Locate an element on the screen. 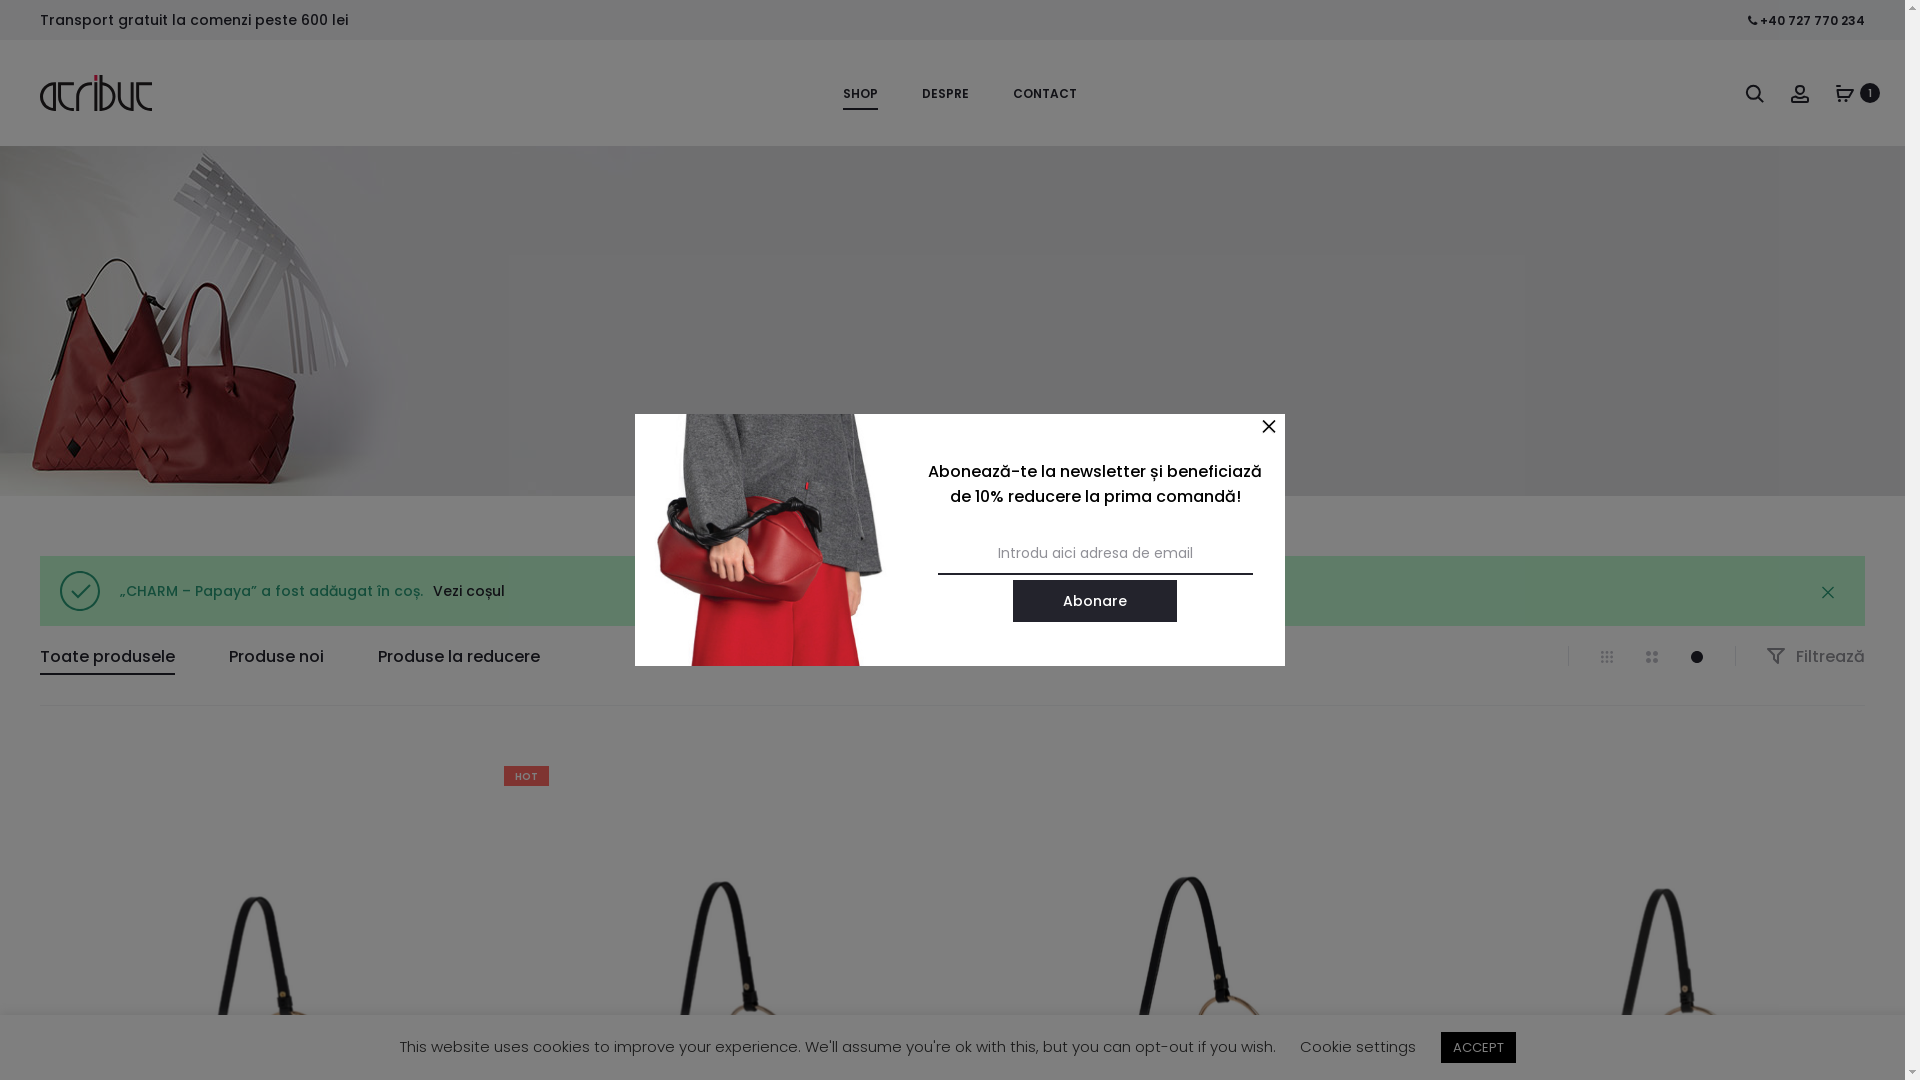 The height and width of the screenshot is (1080, 1920). Toate produsele is located at coordinates (108, 656).